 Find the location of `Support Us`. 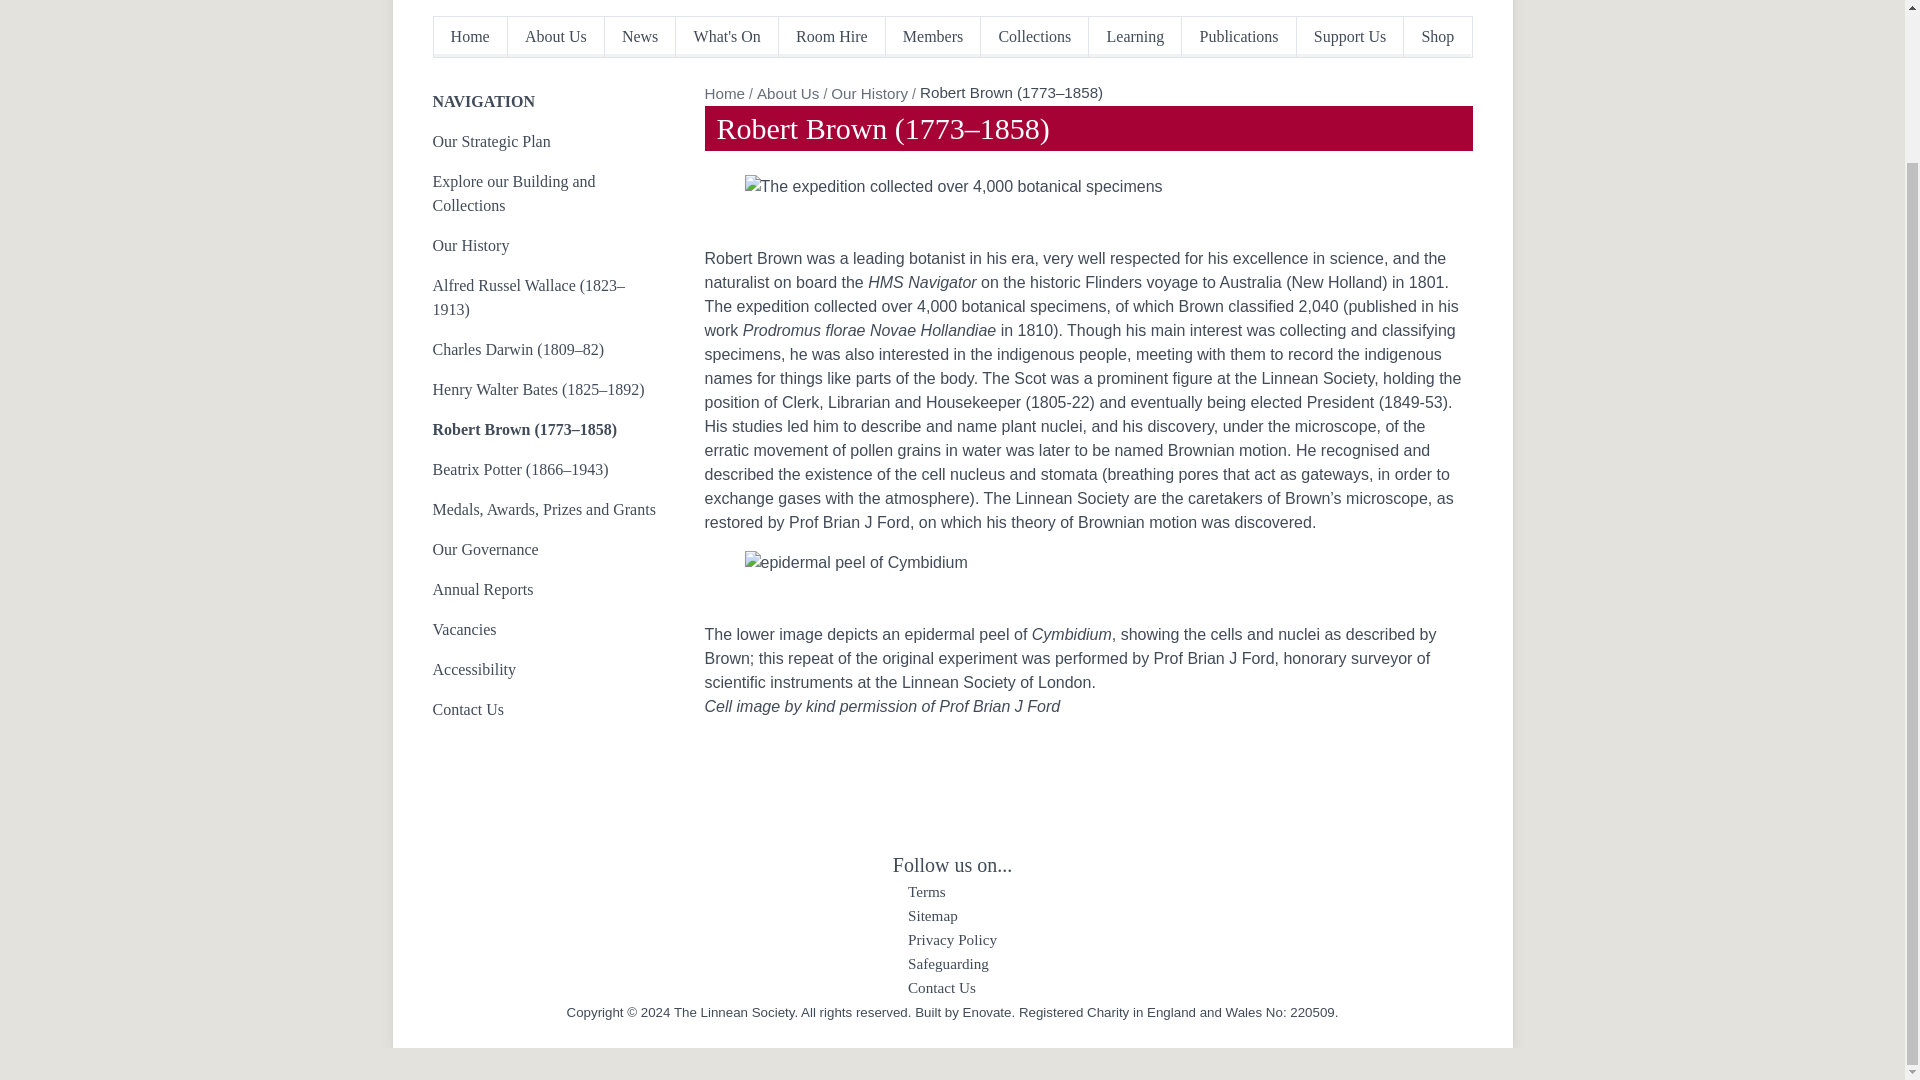

Support Us is located at coordinates (1351, 37).